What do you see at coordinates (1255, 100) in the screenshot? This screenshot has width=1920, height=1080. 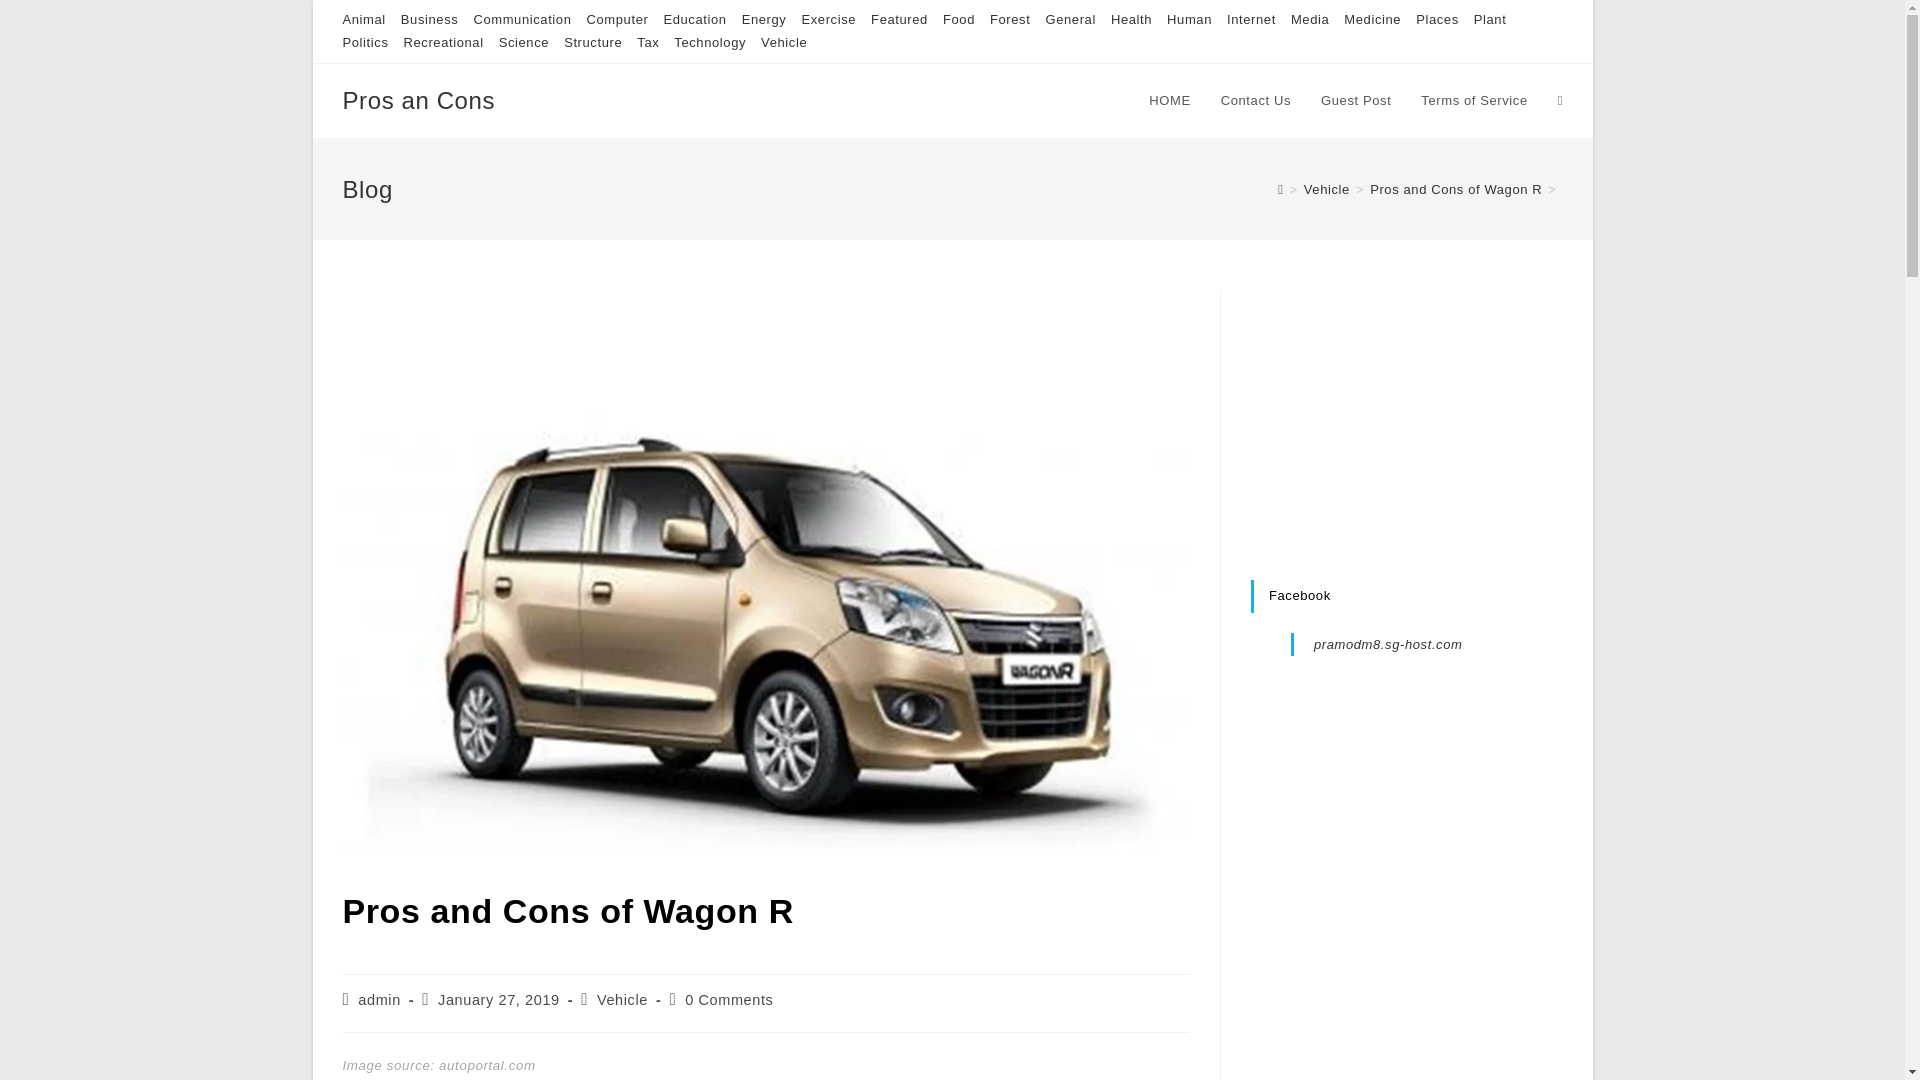 I see `Contact Us` at bounding box center [1255, 100].